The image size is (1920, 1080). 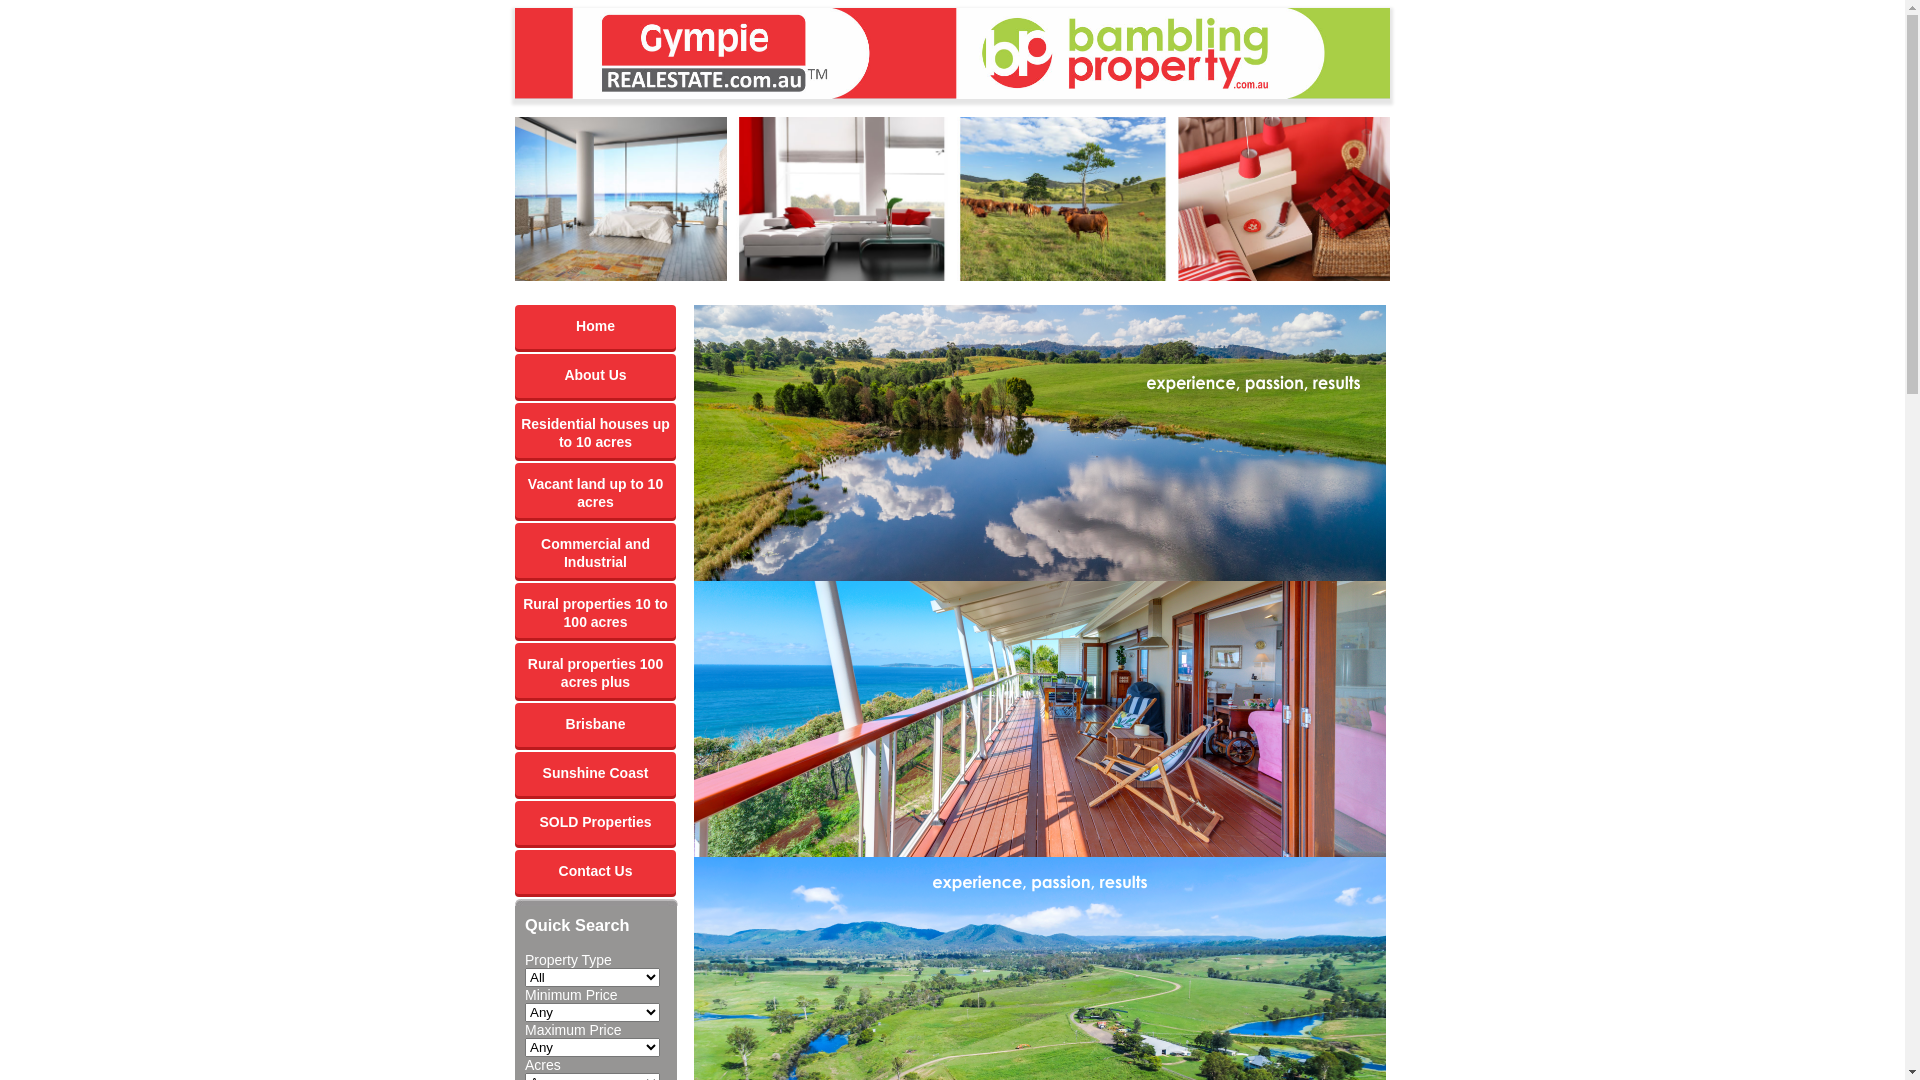 I want to click on Vacant land up to 10 acres, so click(x=596, y=490).